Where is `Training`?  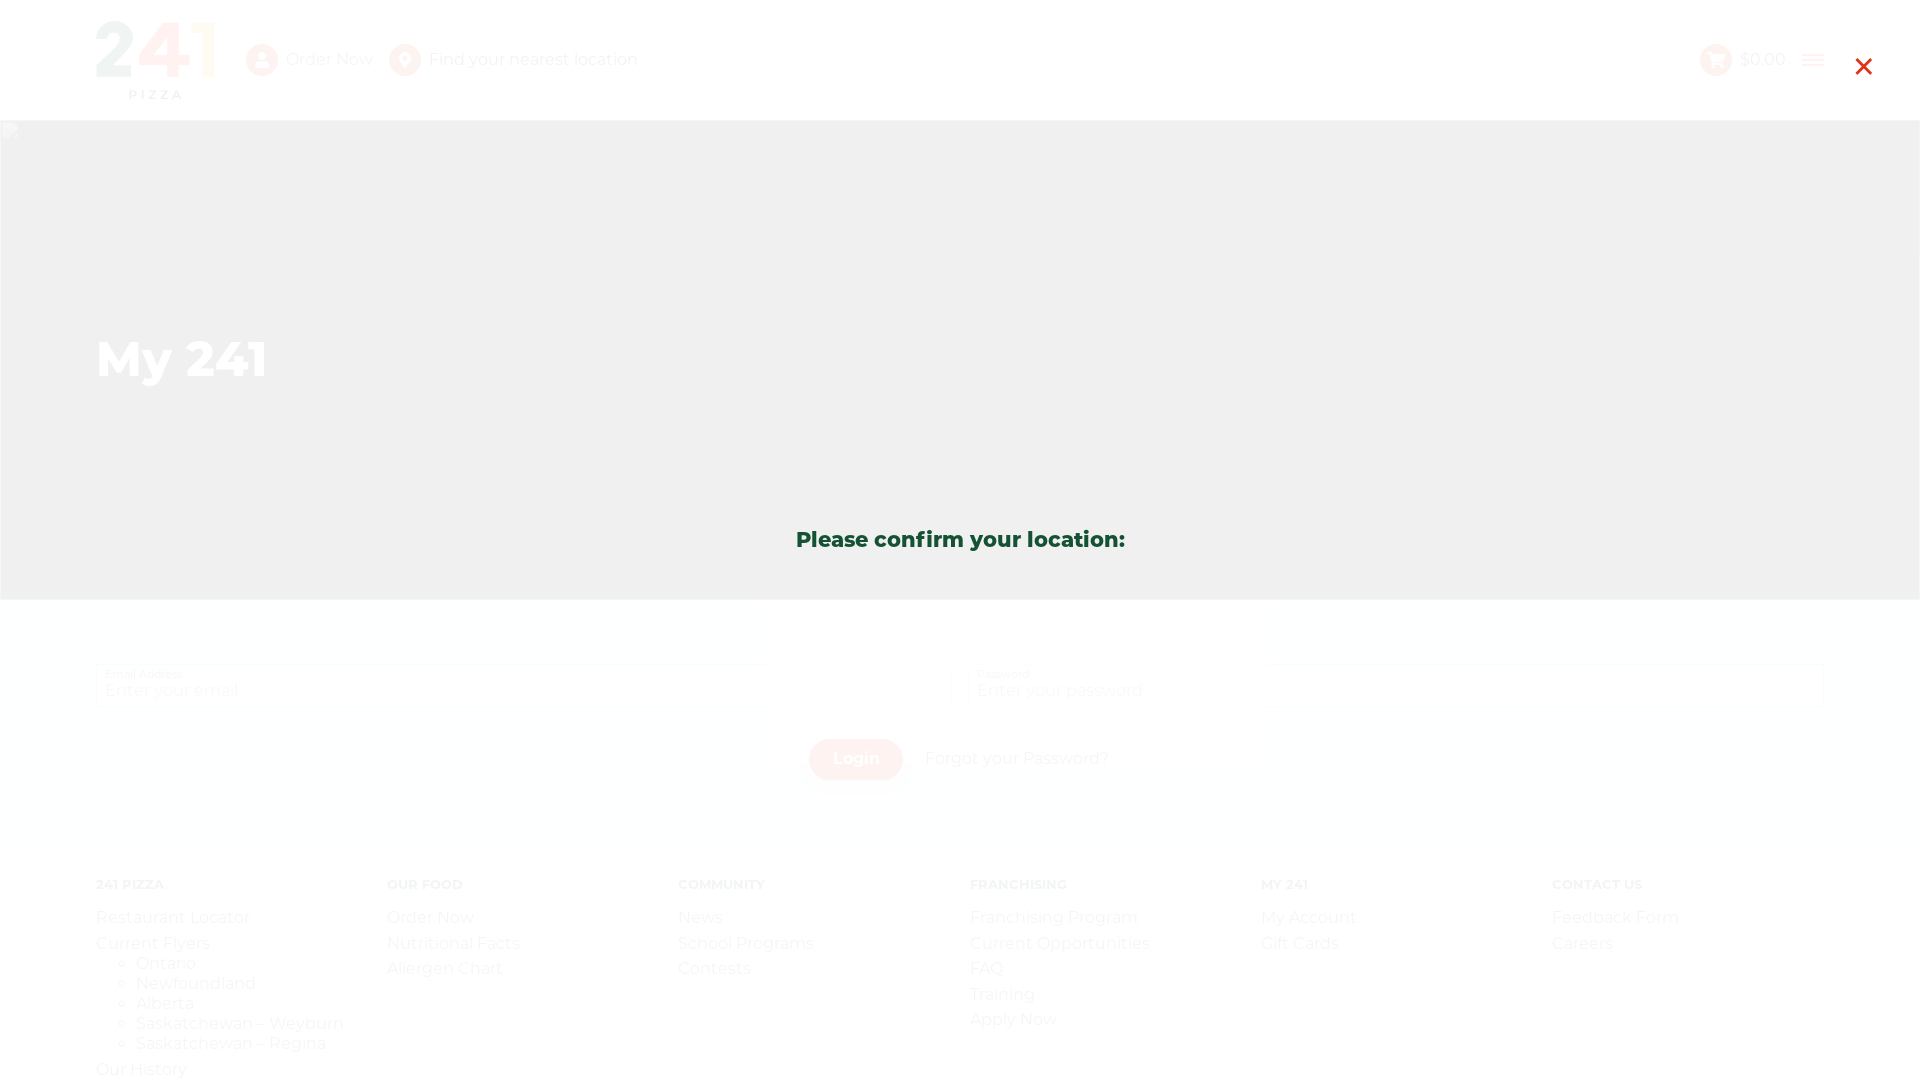 Training is located at coordinates (1002, 994).